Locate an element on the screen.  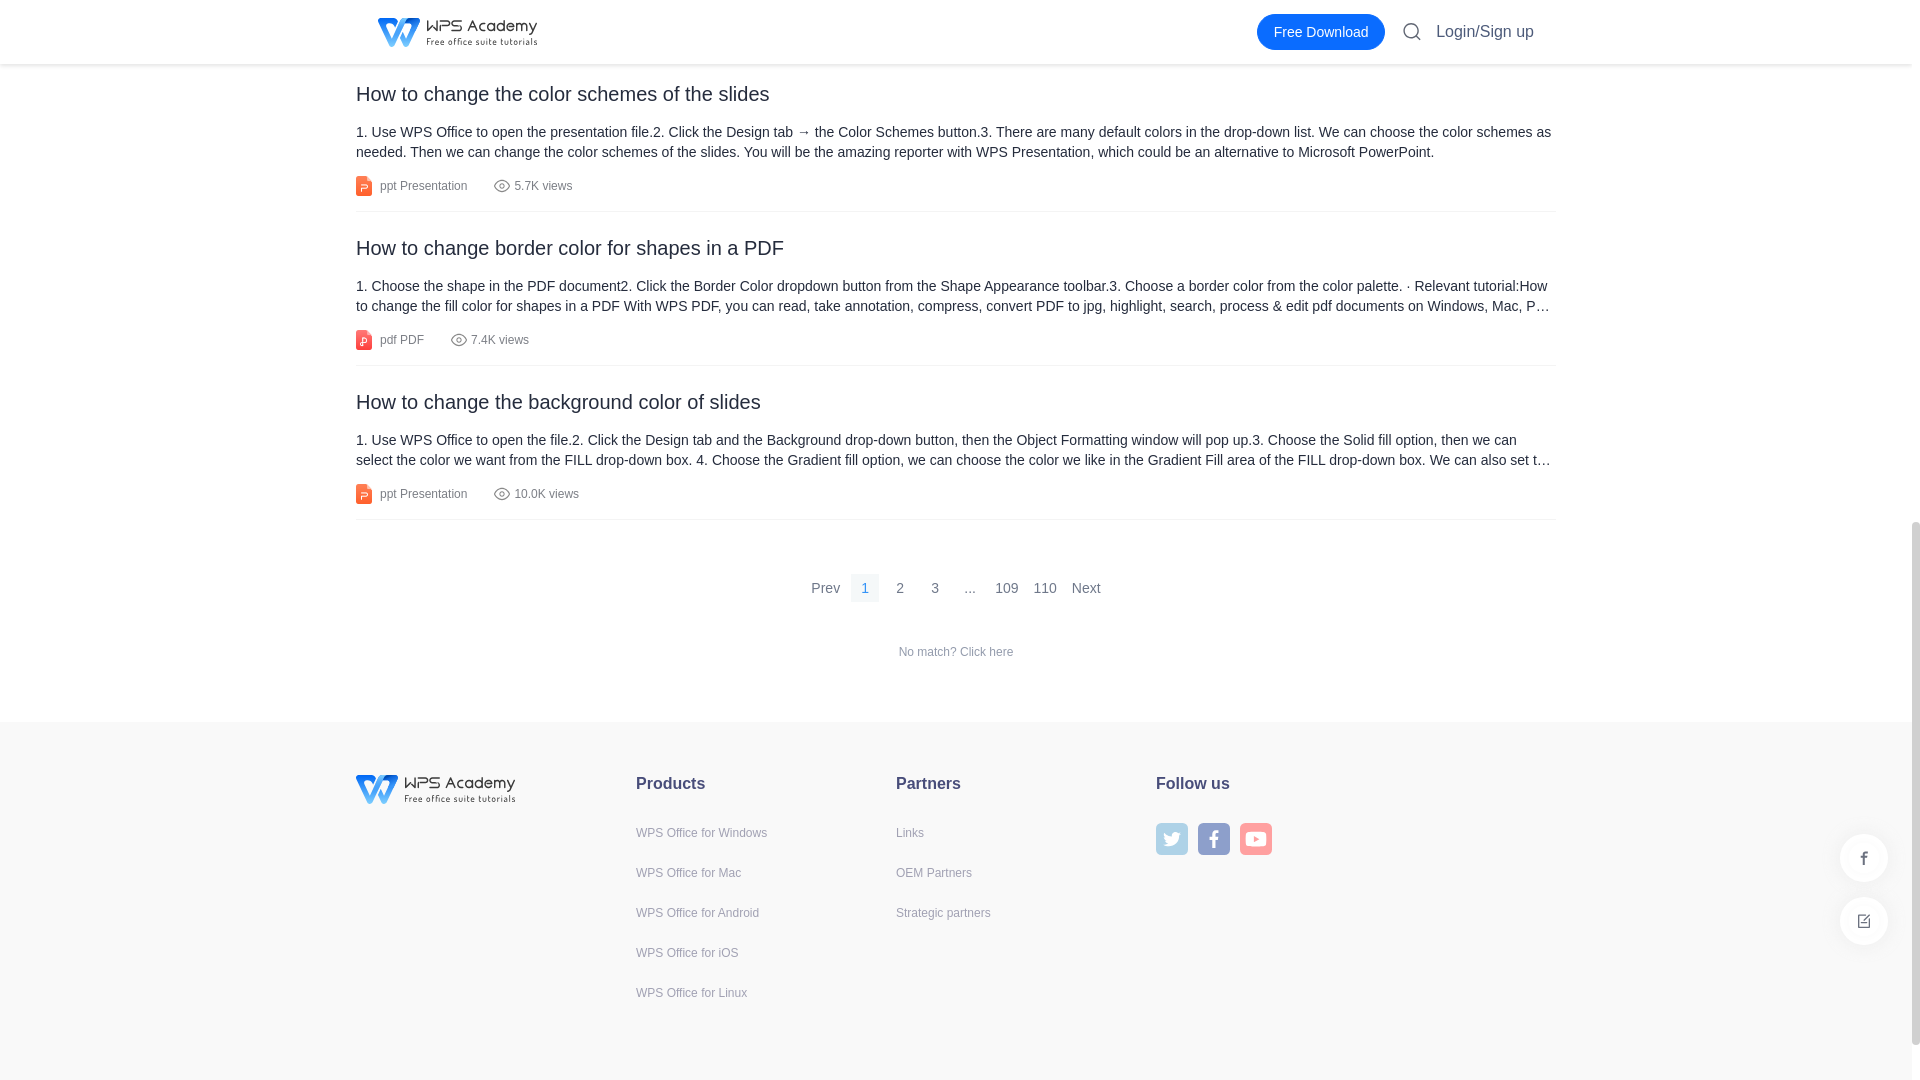
109 is located at coordinates (1006, 587).